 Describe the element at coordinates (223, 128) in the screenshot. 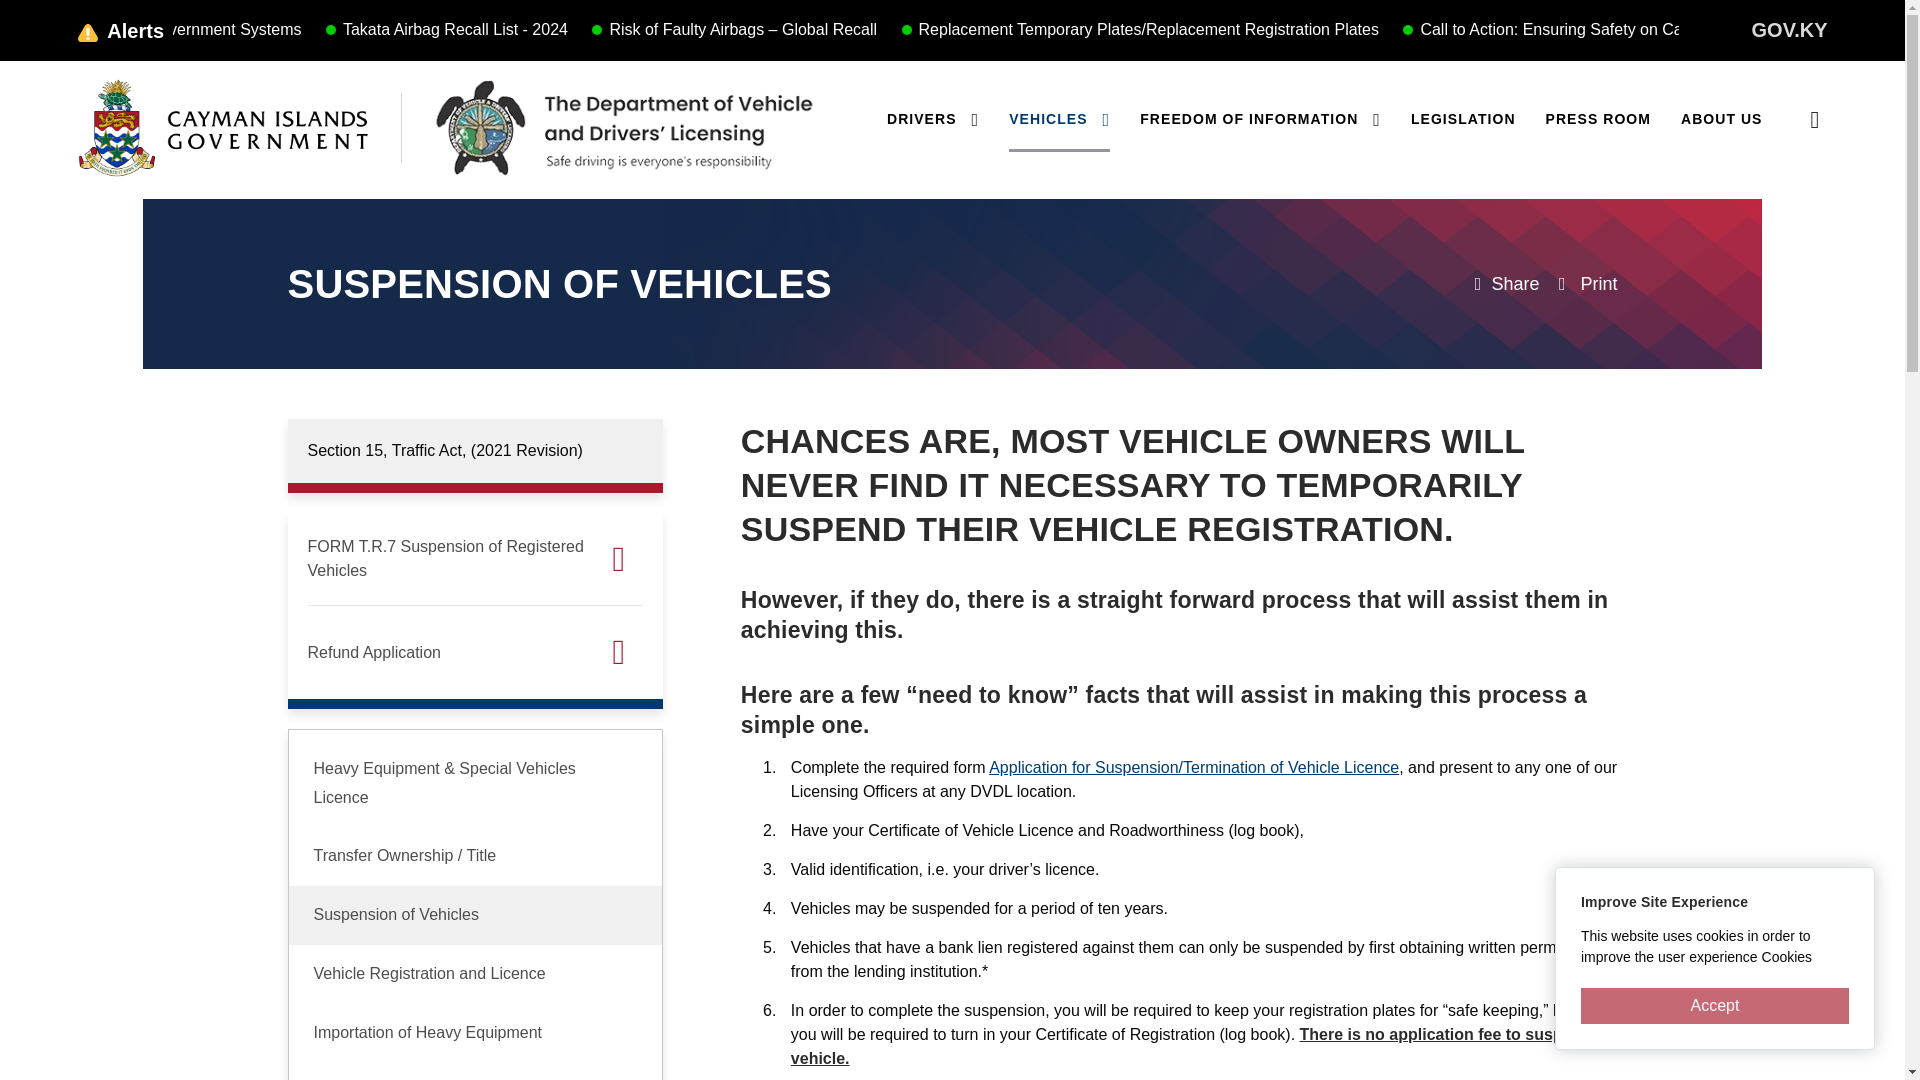

I see `Cayman Islands Government` at that location.